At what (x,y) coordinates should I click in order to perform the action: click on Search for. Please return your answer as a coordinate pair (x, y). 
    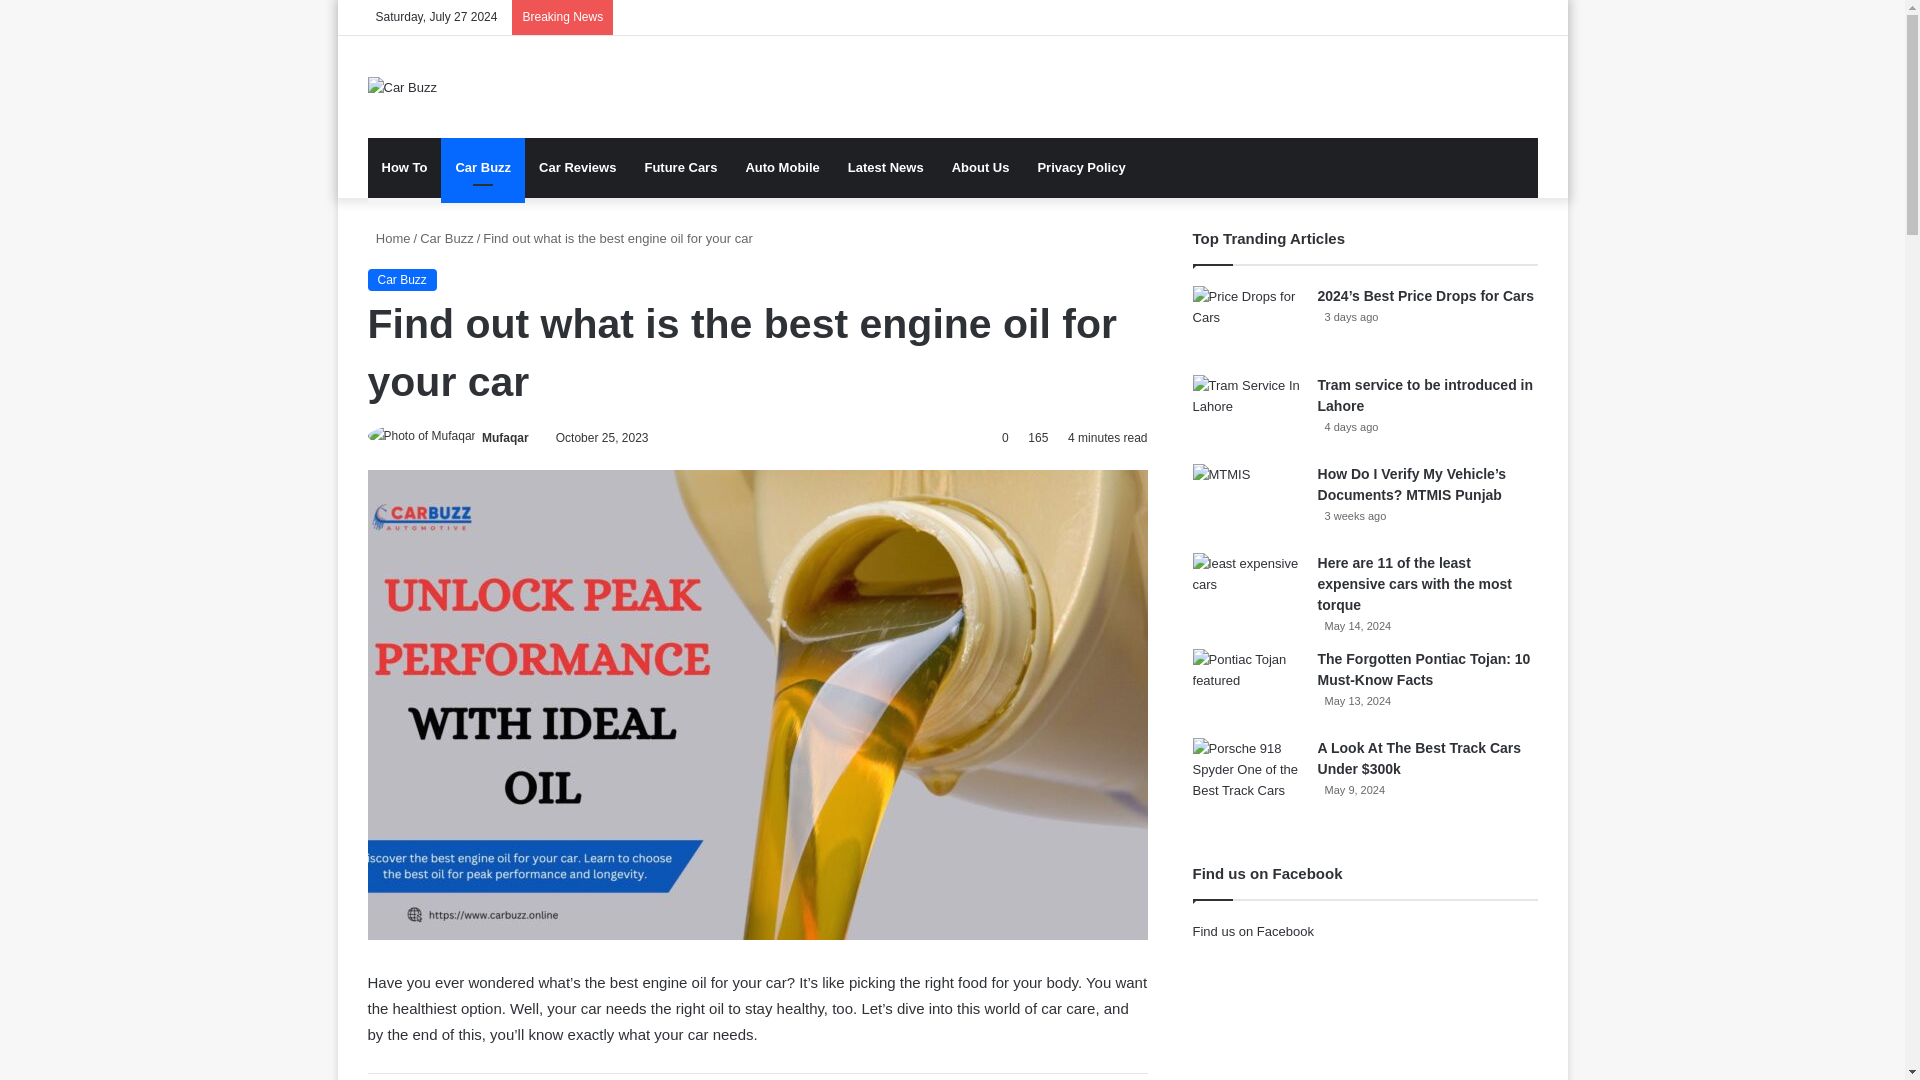
    Looking at the image, I should click on (1522, 168).